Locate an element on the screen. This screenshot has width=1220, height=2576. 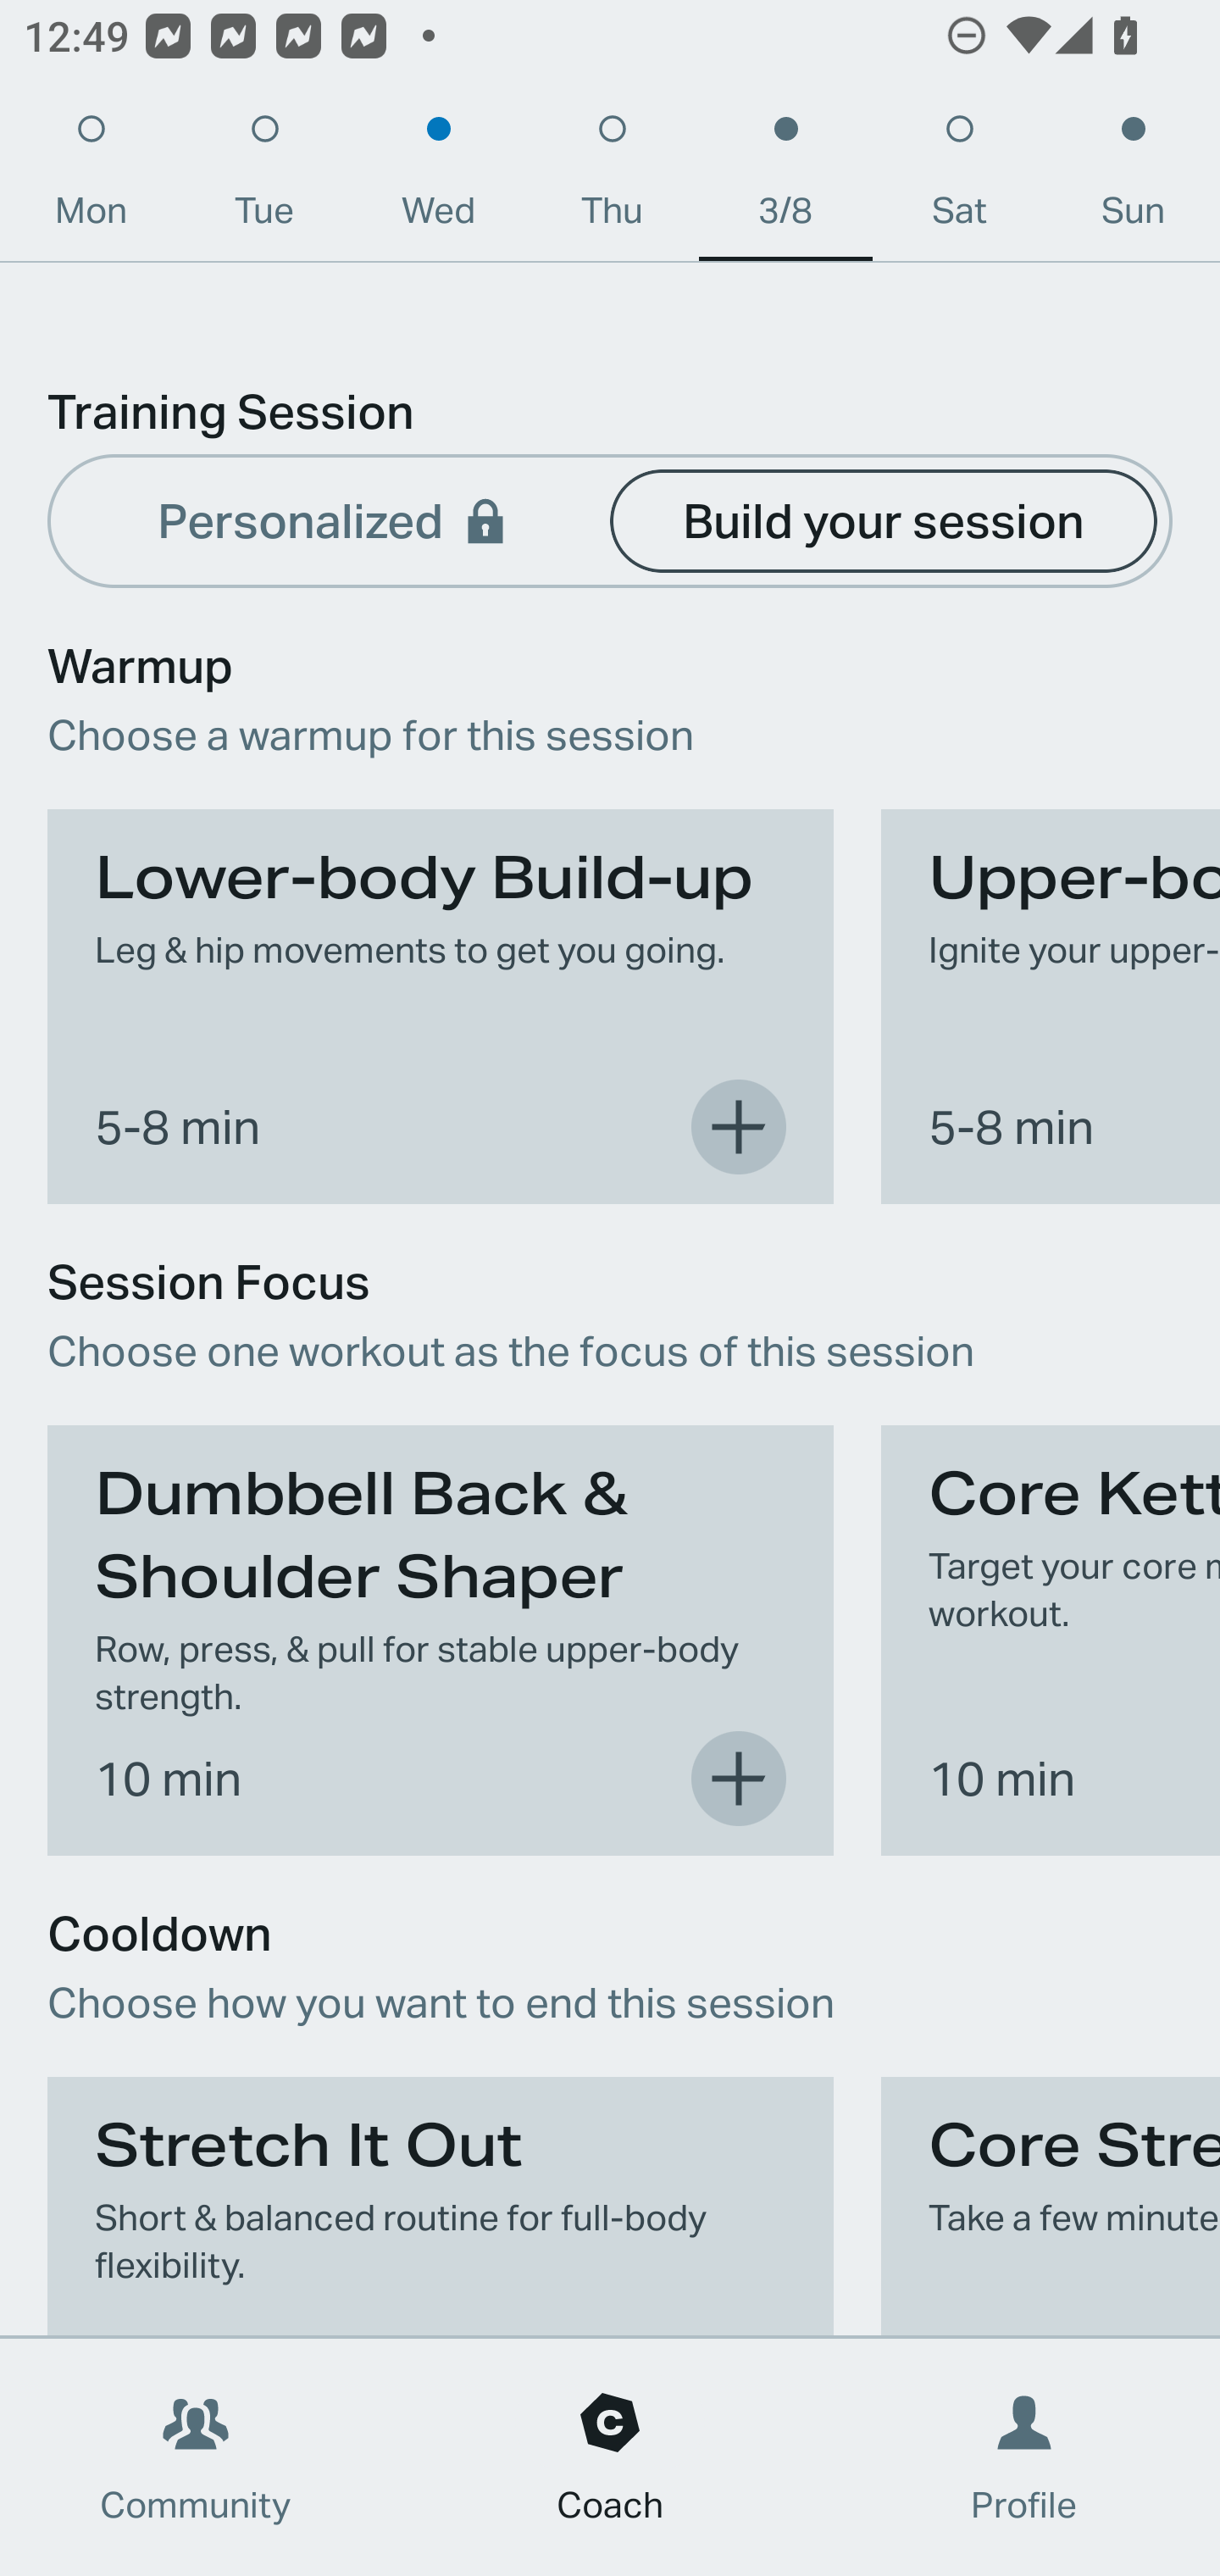
Build your session is located at coordinates (884, 519).